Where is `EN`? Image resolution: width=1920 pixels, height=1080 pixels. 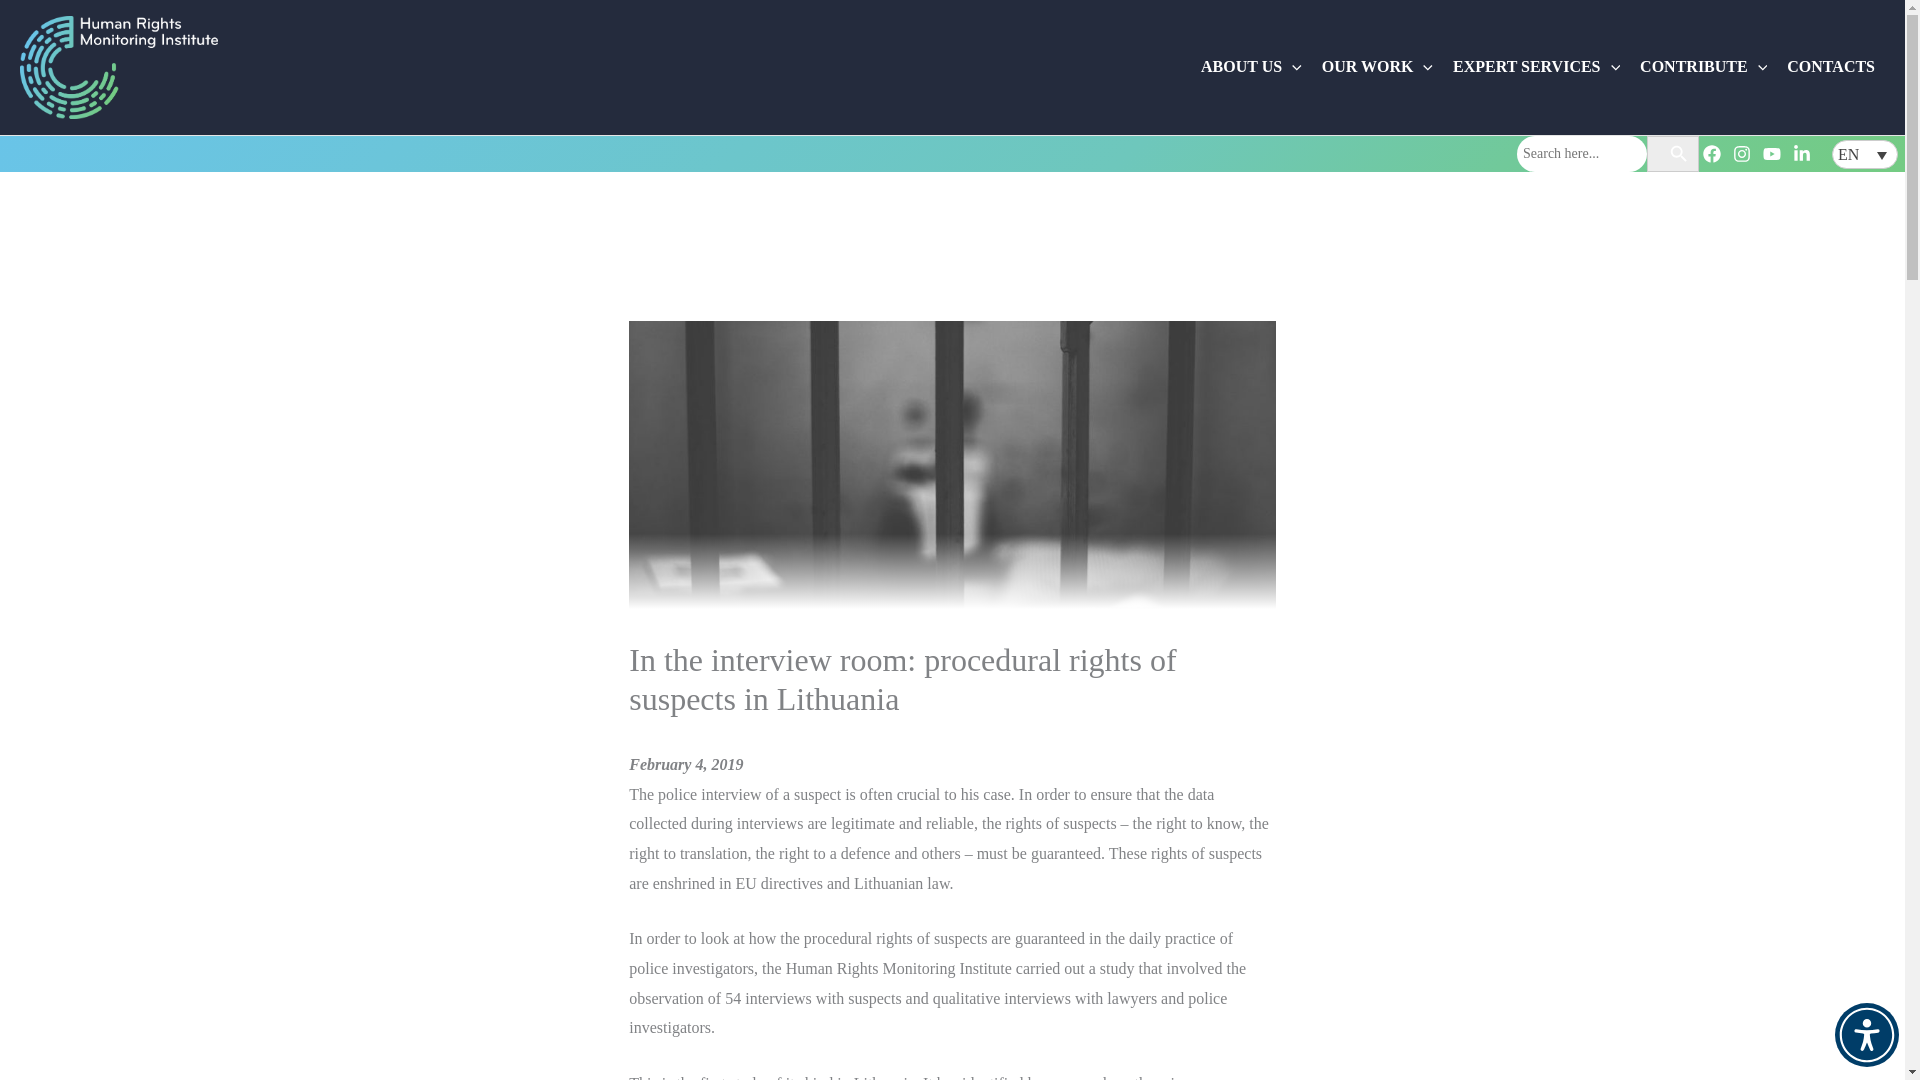
EN is located at coordinates (1864, 154).